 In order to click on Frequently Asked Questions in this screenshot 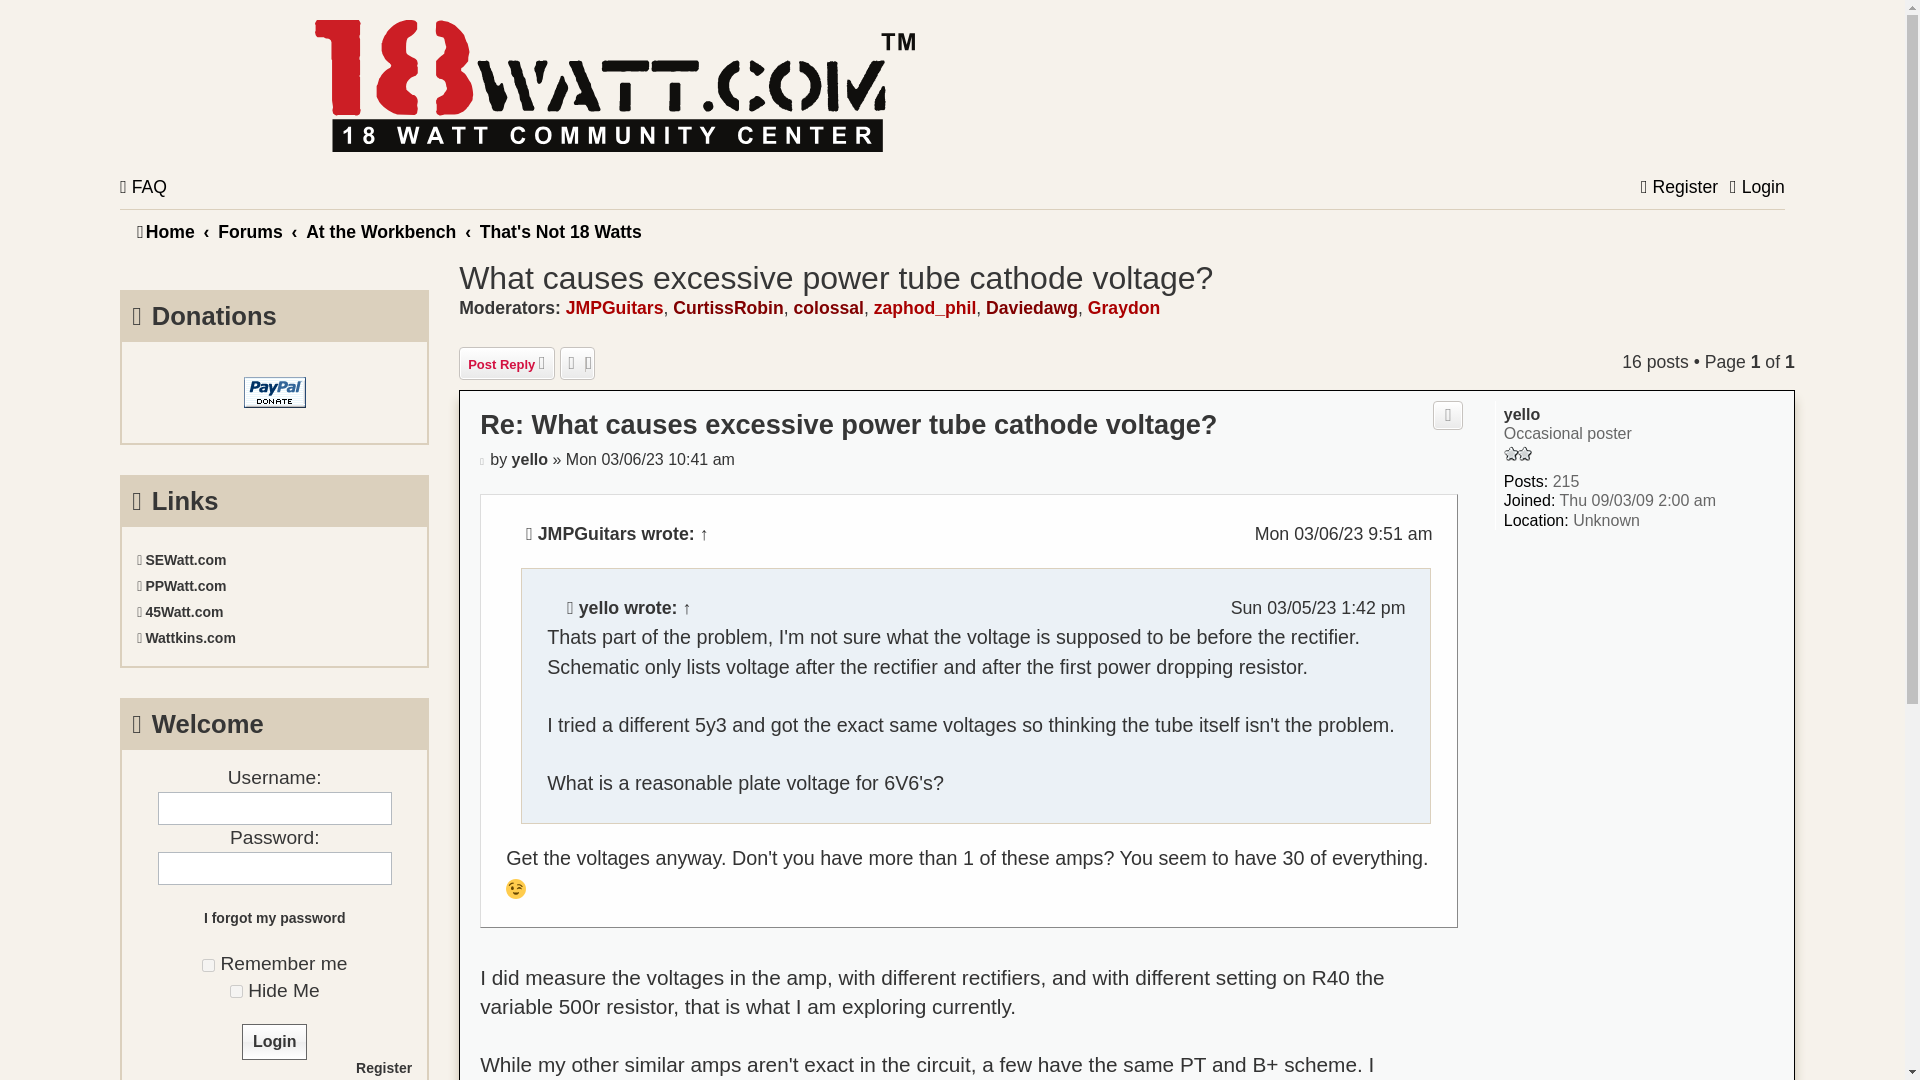, I will do `click(143, 188)`.